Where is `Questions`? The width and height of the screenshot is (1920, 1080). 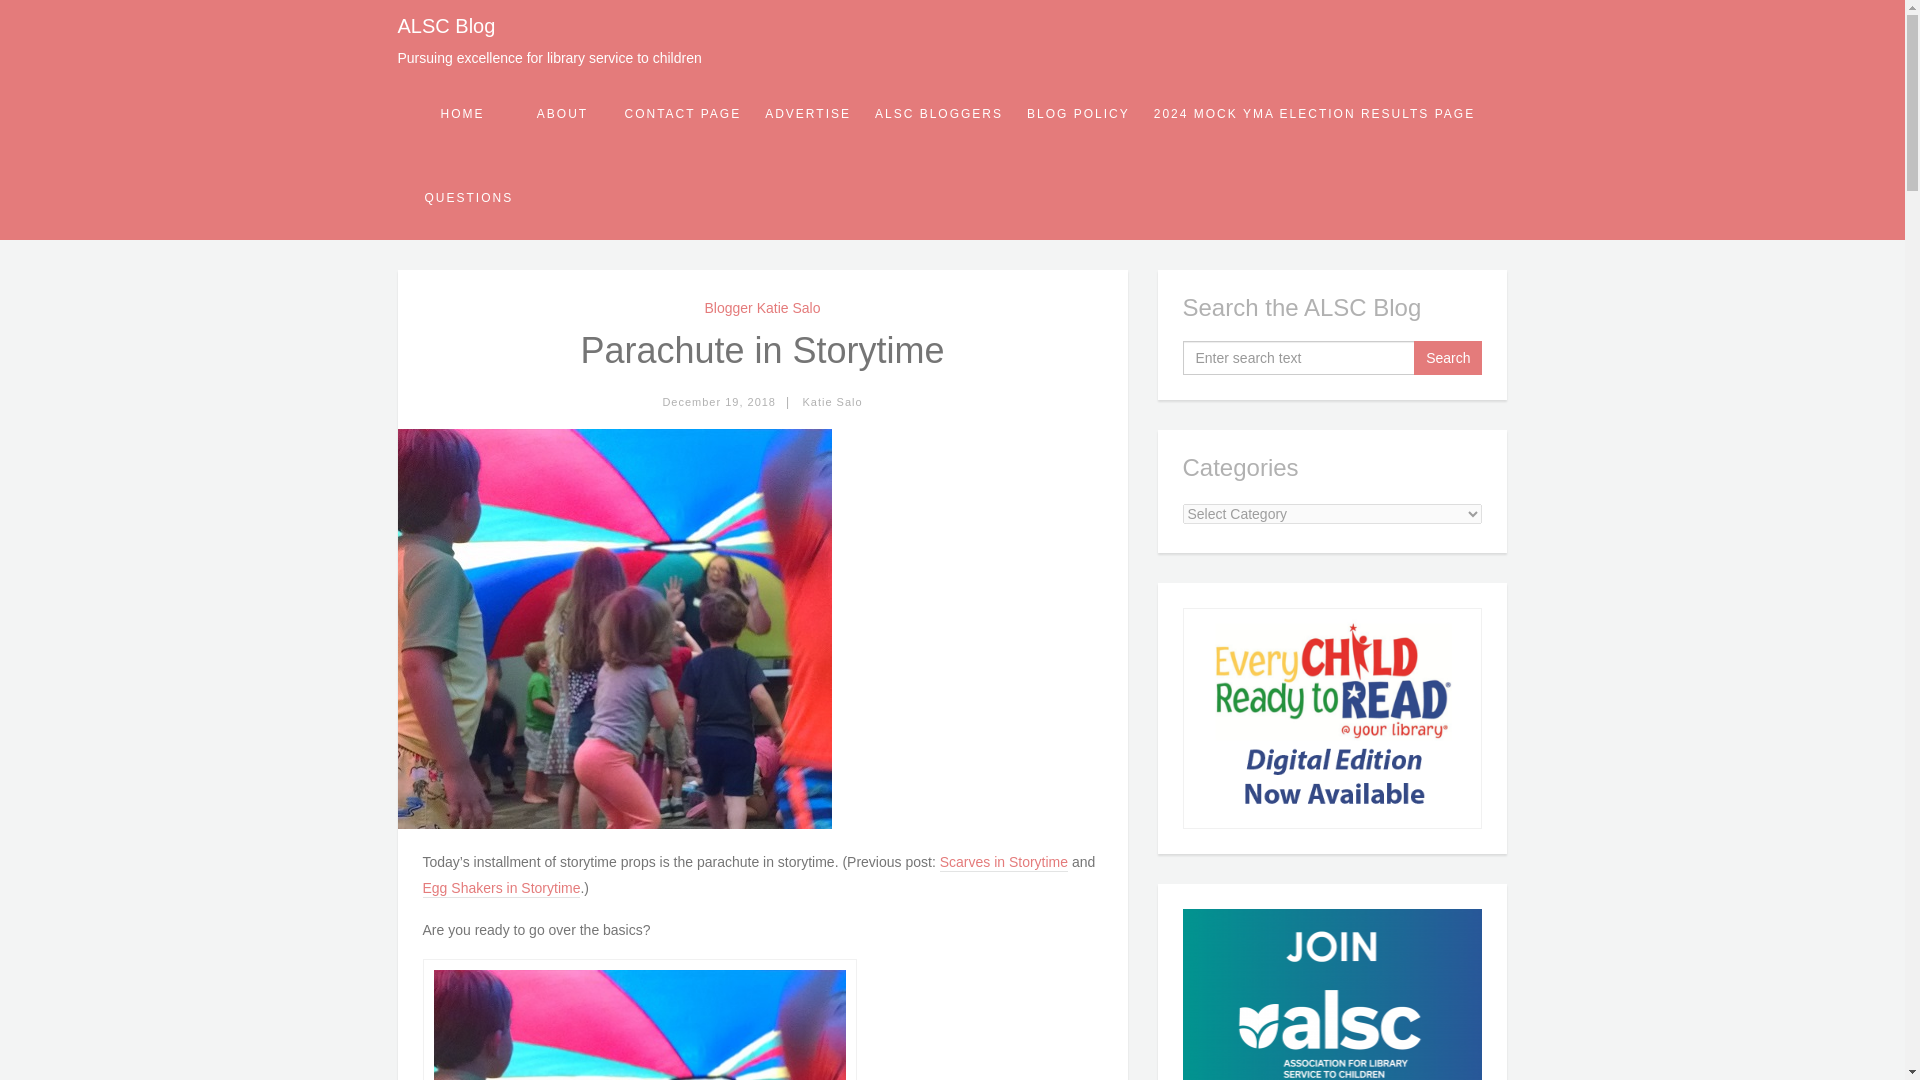
Questions is located at coordinates (468, 197).